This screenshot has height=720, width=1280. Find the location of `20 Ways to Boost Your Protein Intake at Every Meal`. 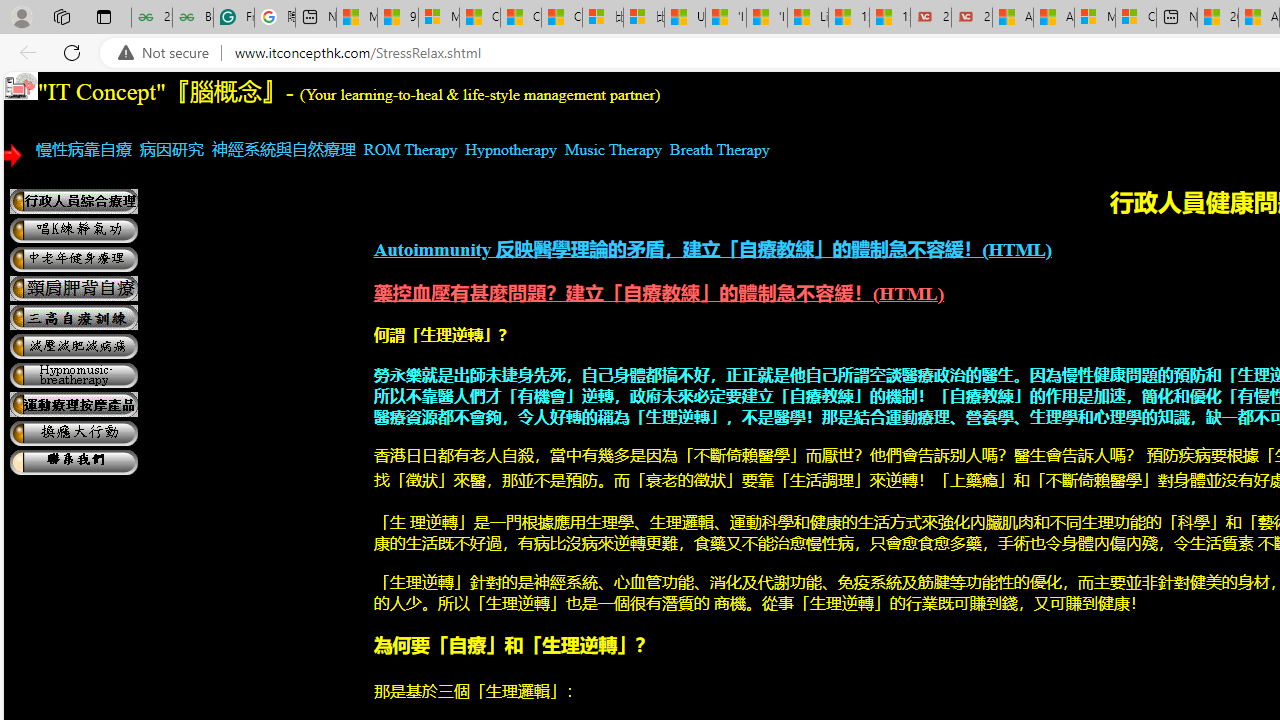

20 Ways to Boost Your Protein Intake at Every Meal is located at coordinates (1218, 18).